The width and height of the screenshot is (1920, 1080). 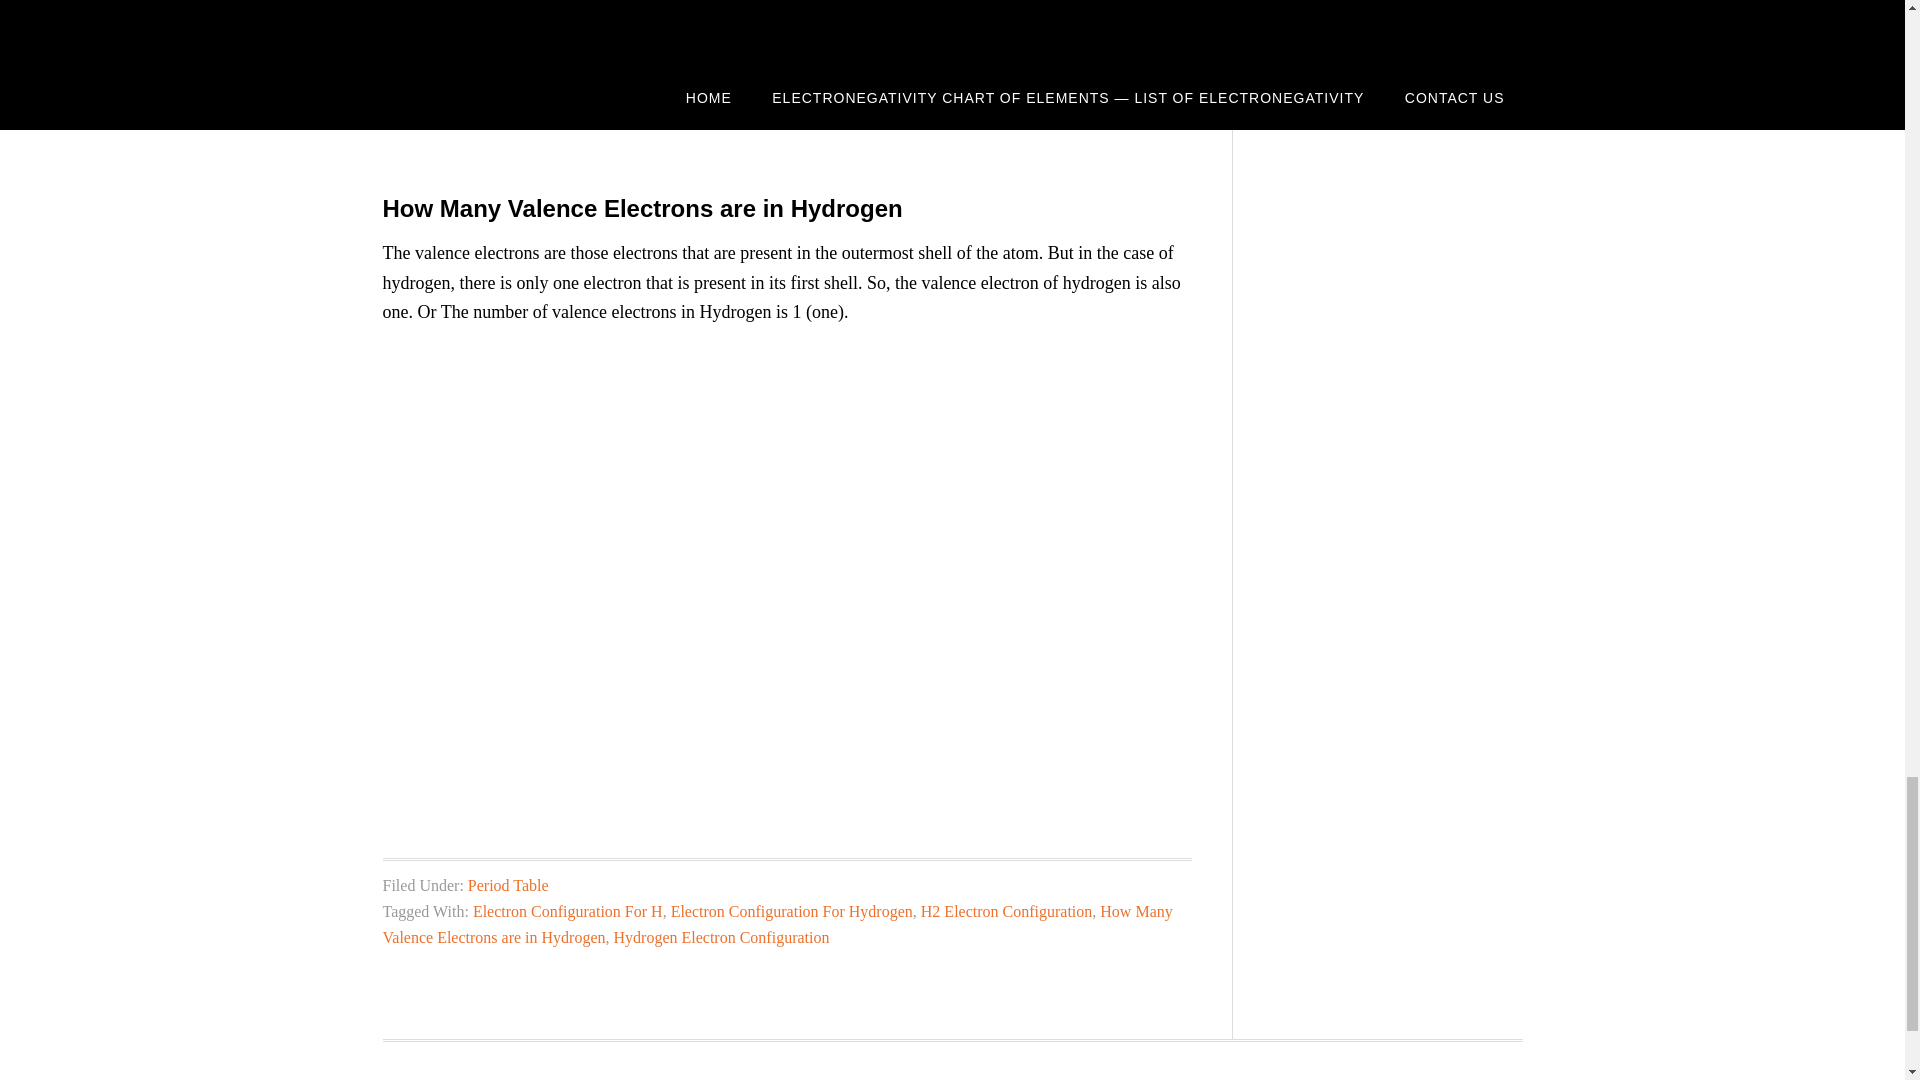 What do you see at coordinates (776, 924) in the screenshot?
I see `How Many Valence Electrons are in Hydrogen` at bounding box center [776, 924].